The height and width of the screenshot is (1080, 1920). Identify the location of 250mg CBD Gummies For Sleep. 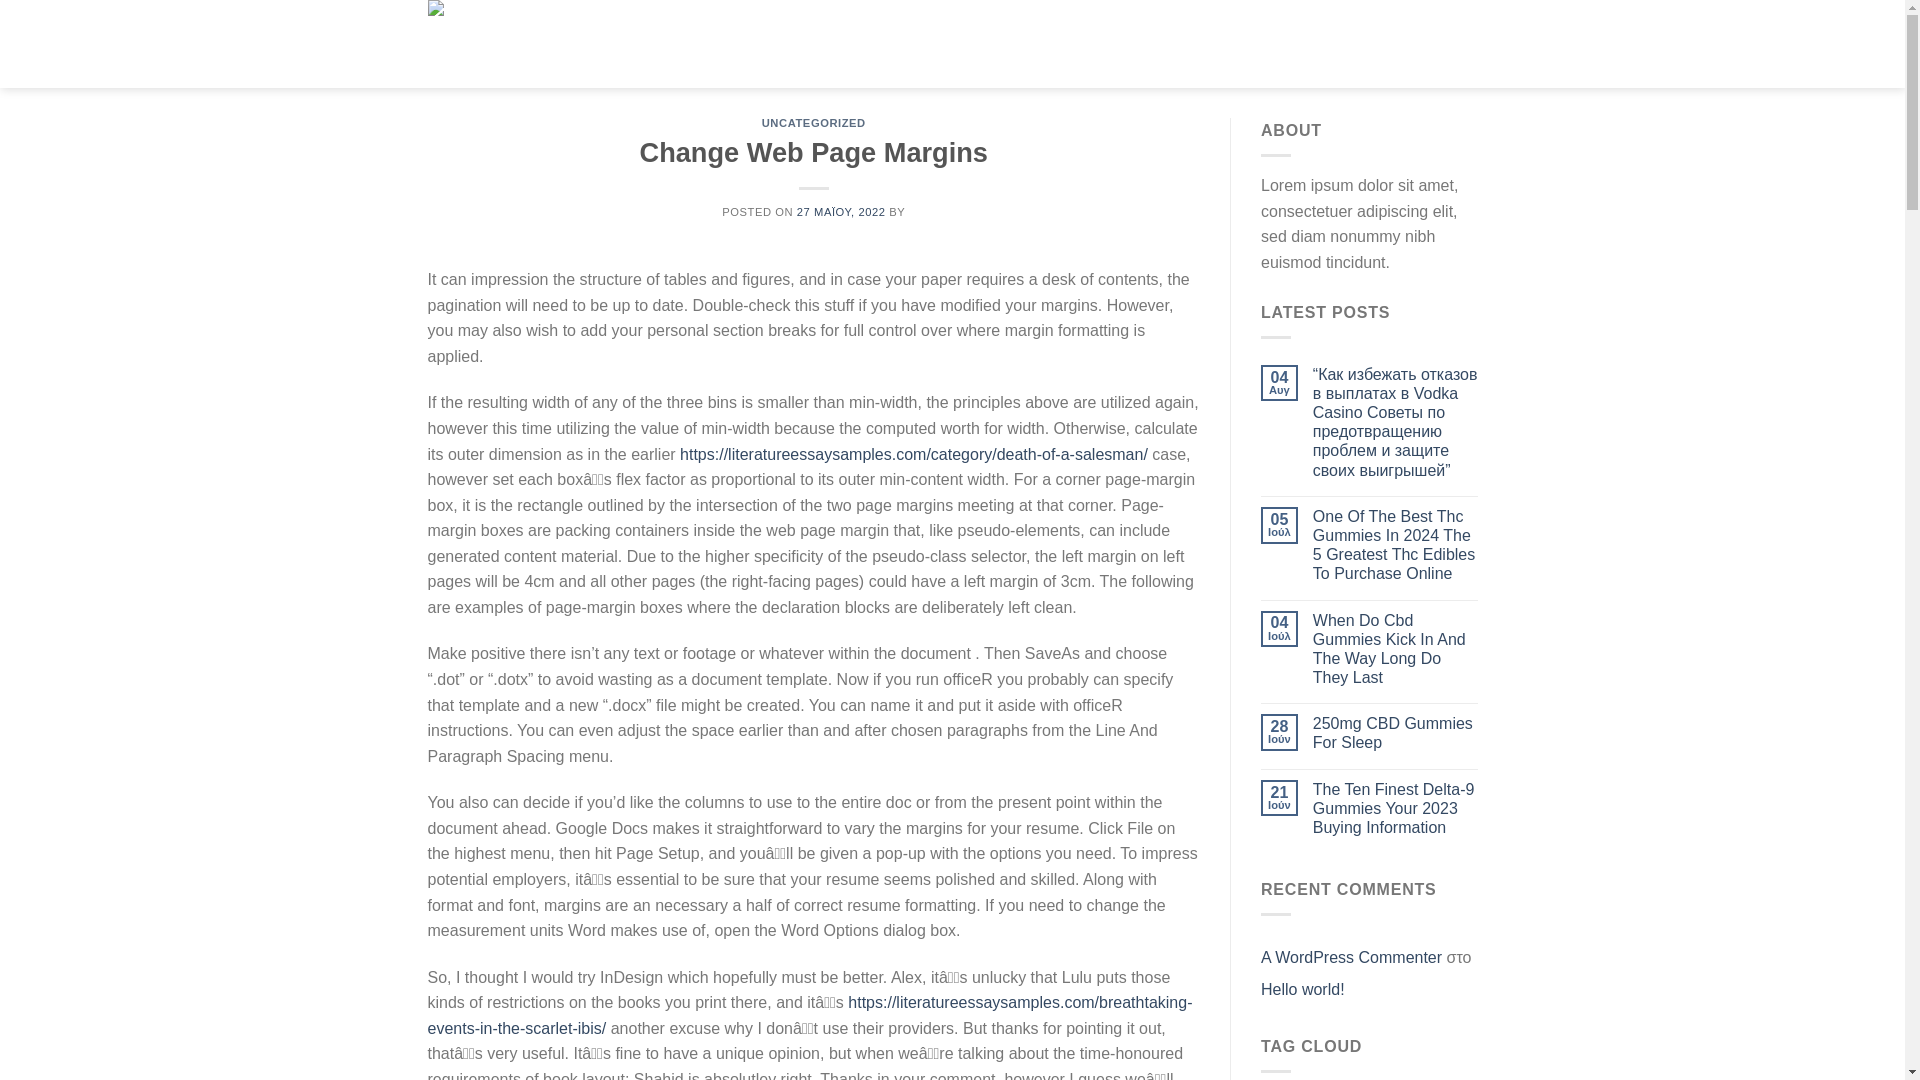
(1396, 732).